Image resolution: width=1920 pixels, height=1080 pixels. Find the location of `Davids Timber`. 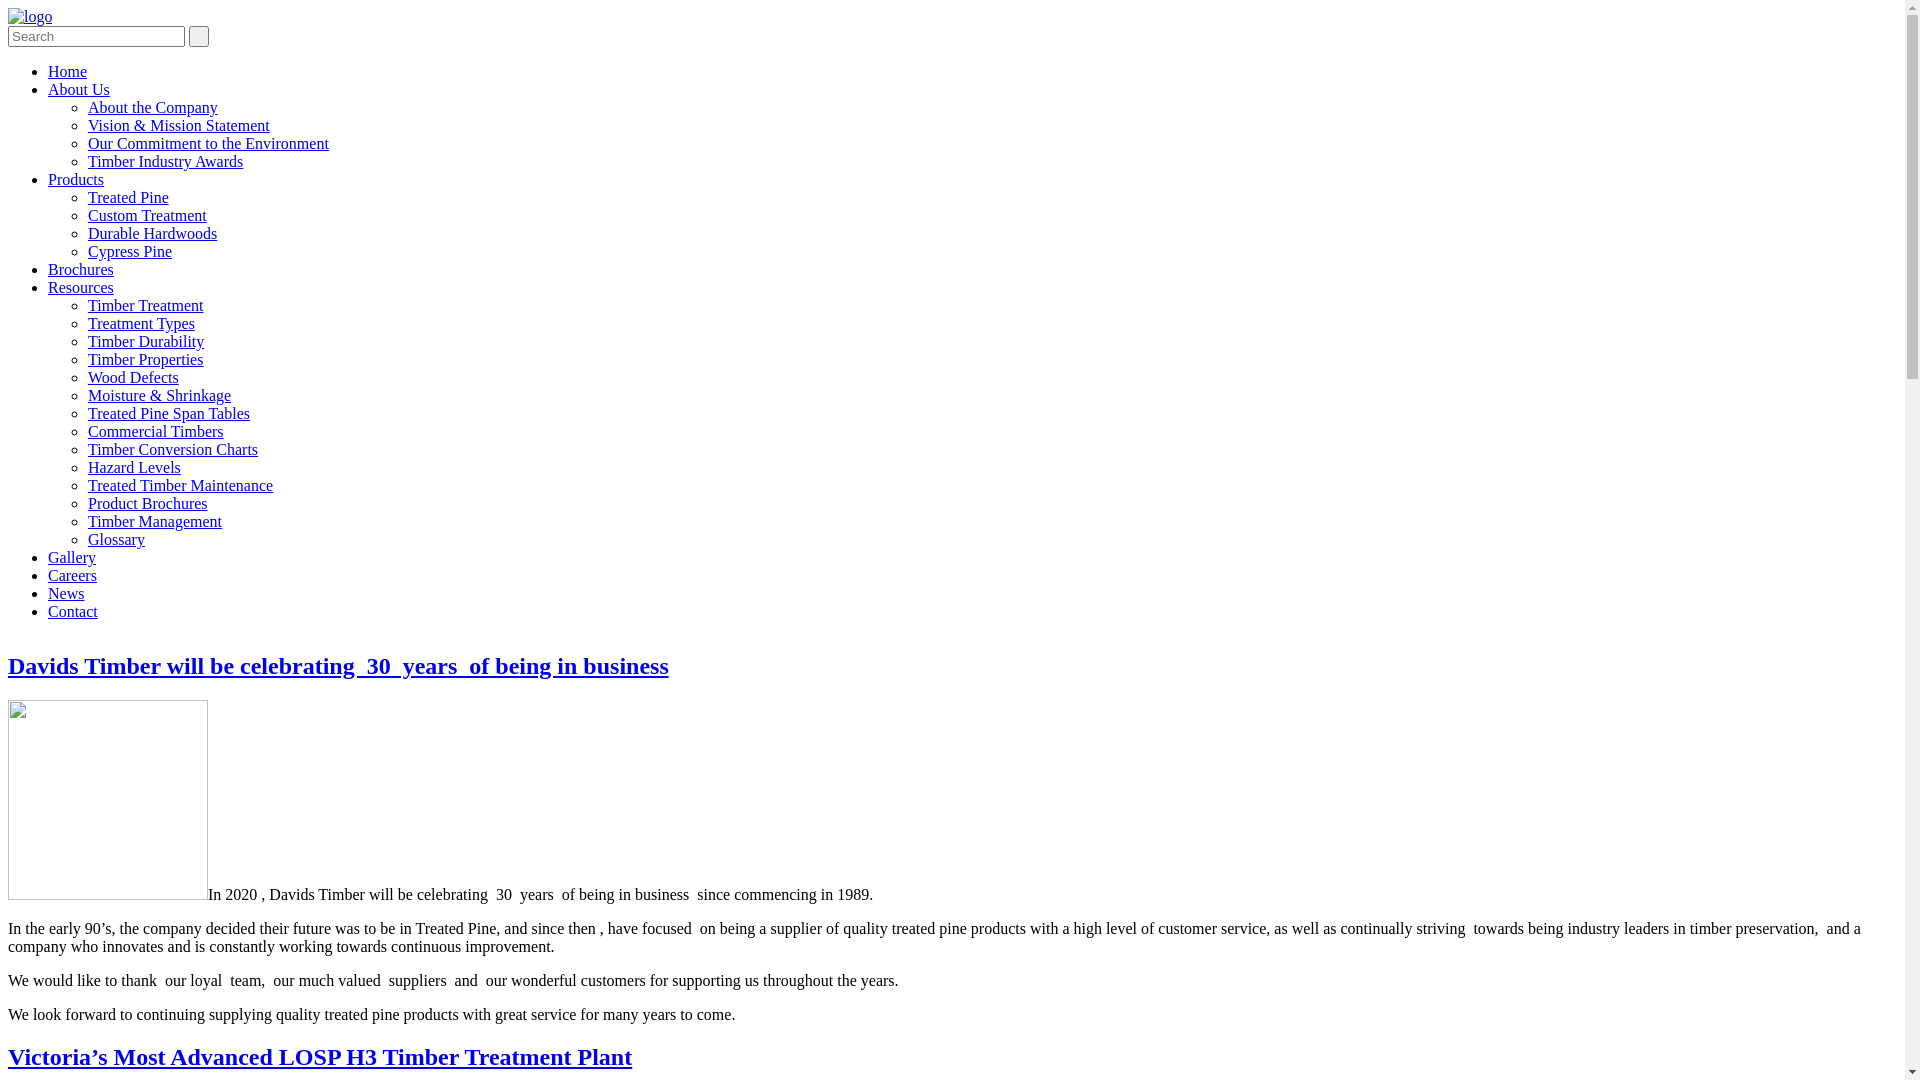

Davids Timber is located at coordinates (30, 16).